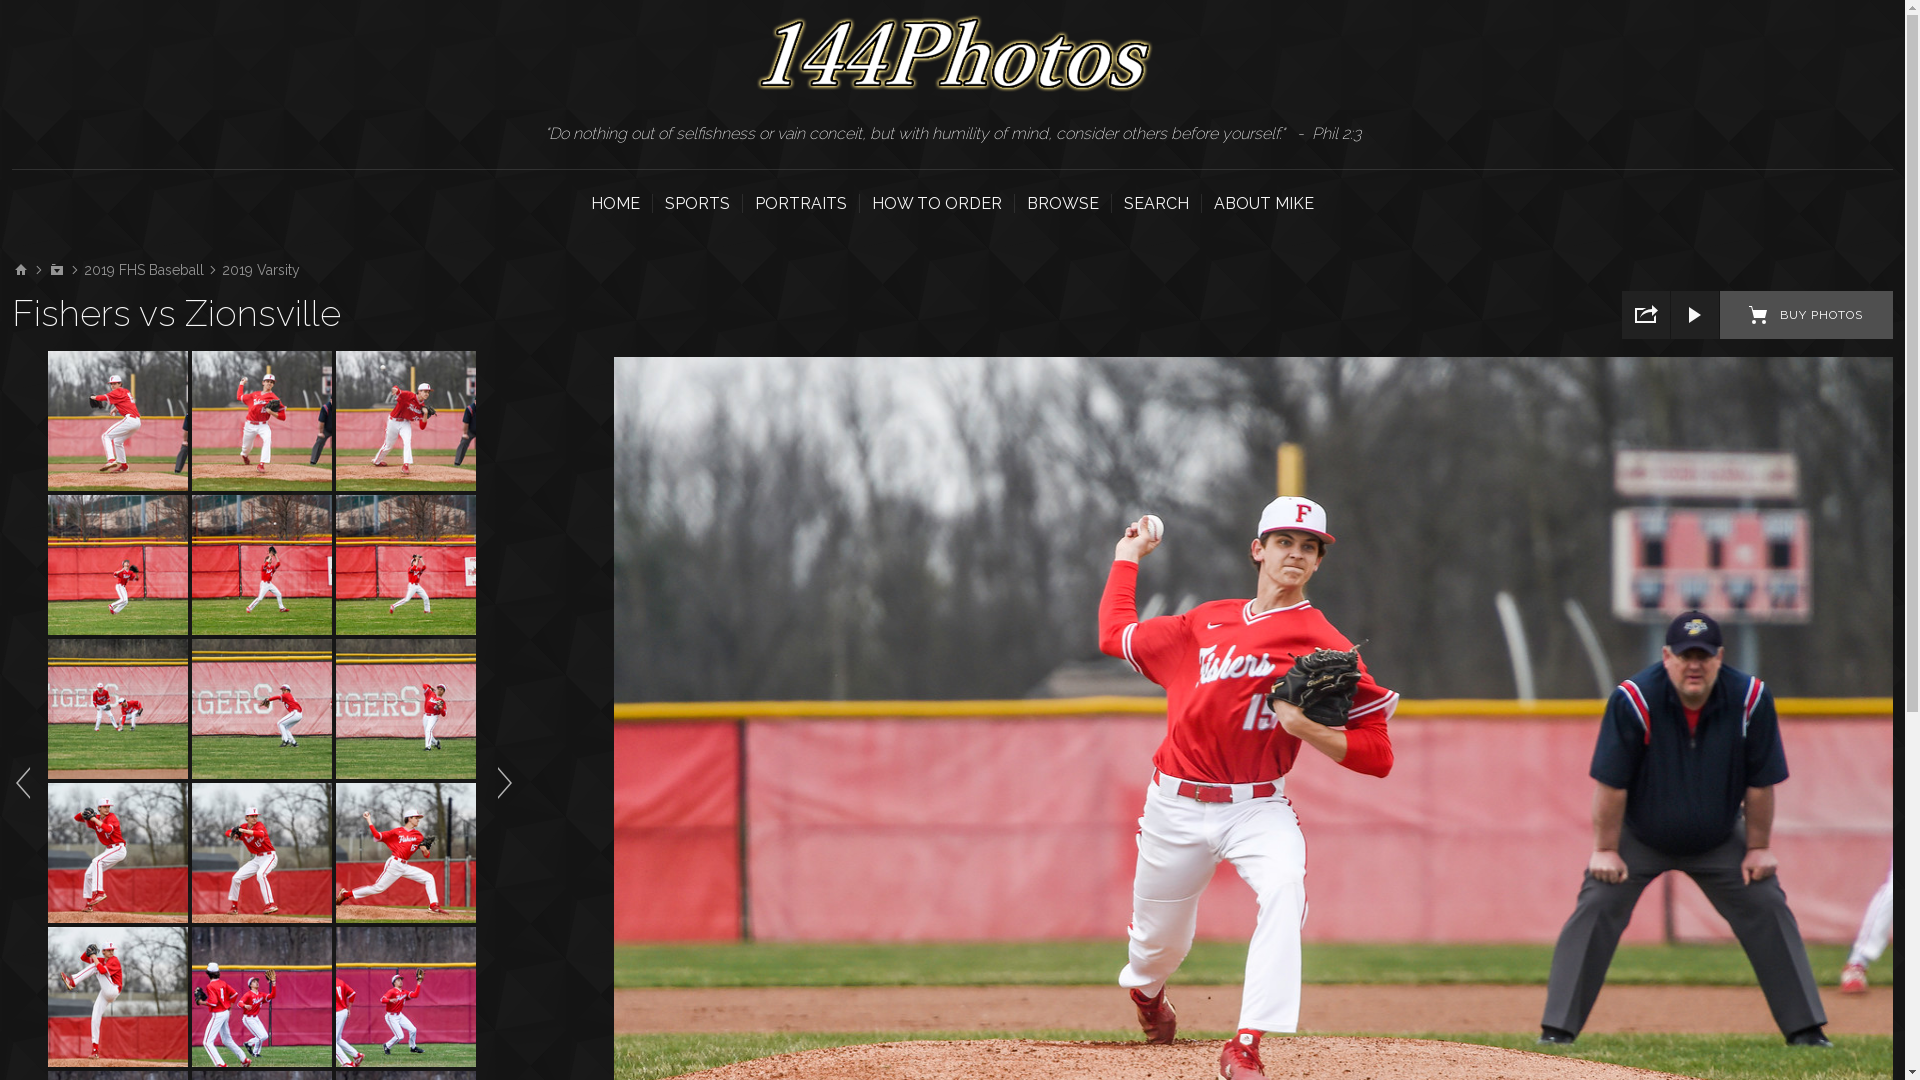  I want to click on ABOUT MIKE, so click(1264, 204).